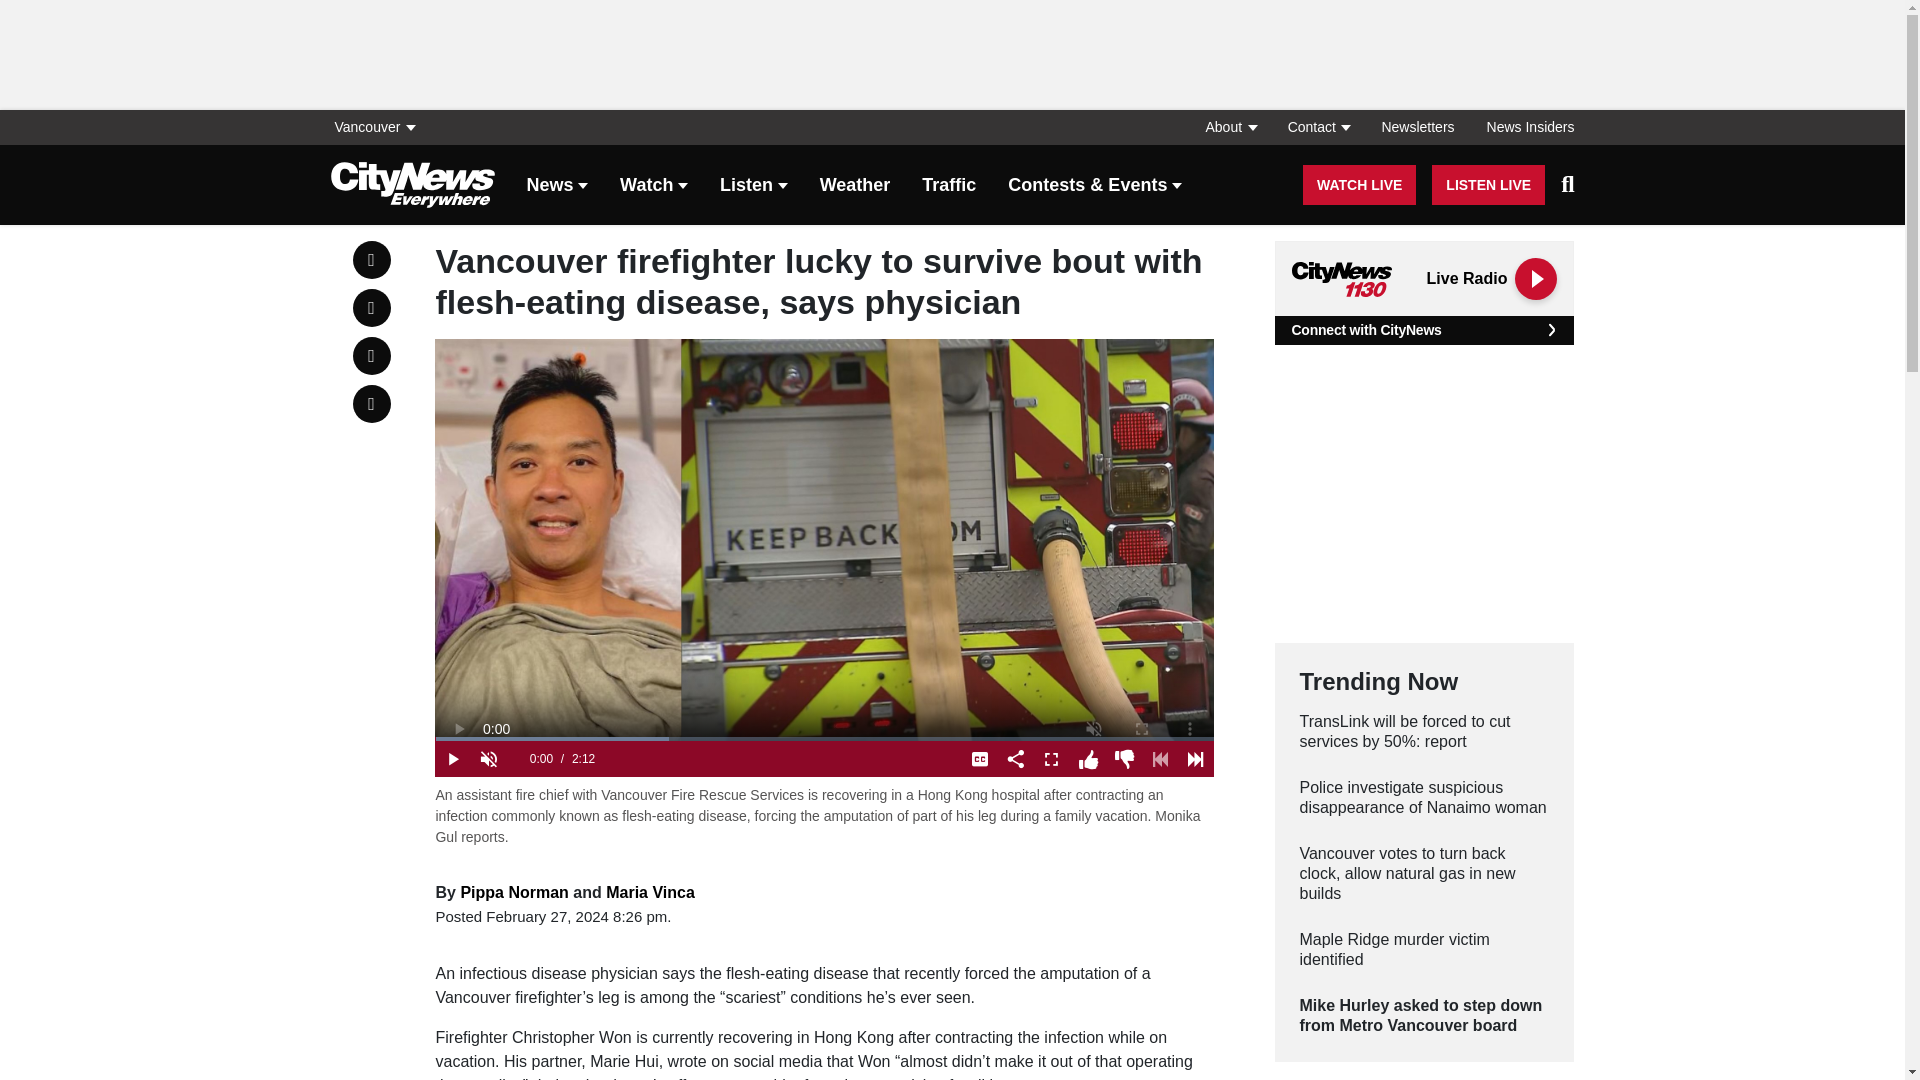  Describe the element at coordinates (1016, 758) in the screenshot. I see `Share` at that location.